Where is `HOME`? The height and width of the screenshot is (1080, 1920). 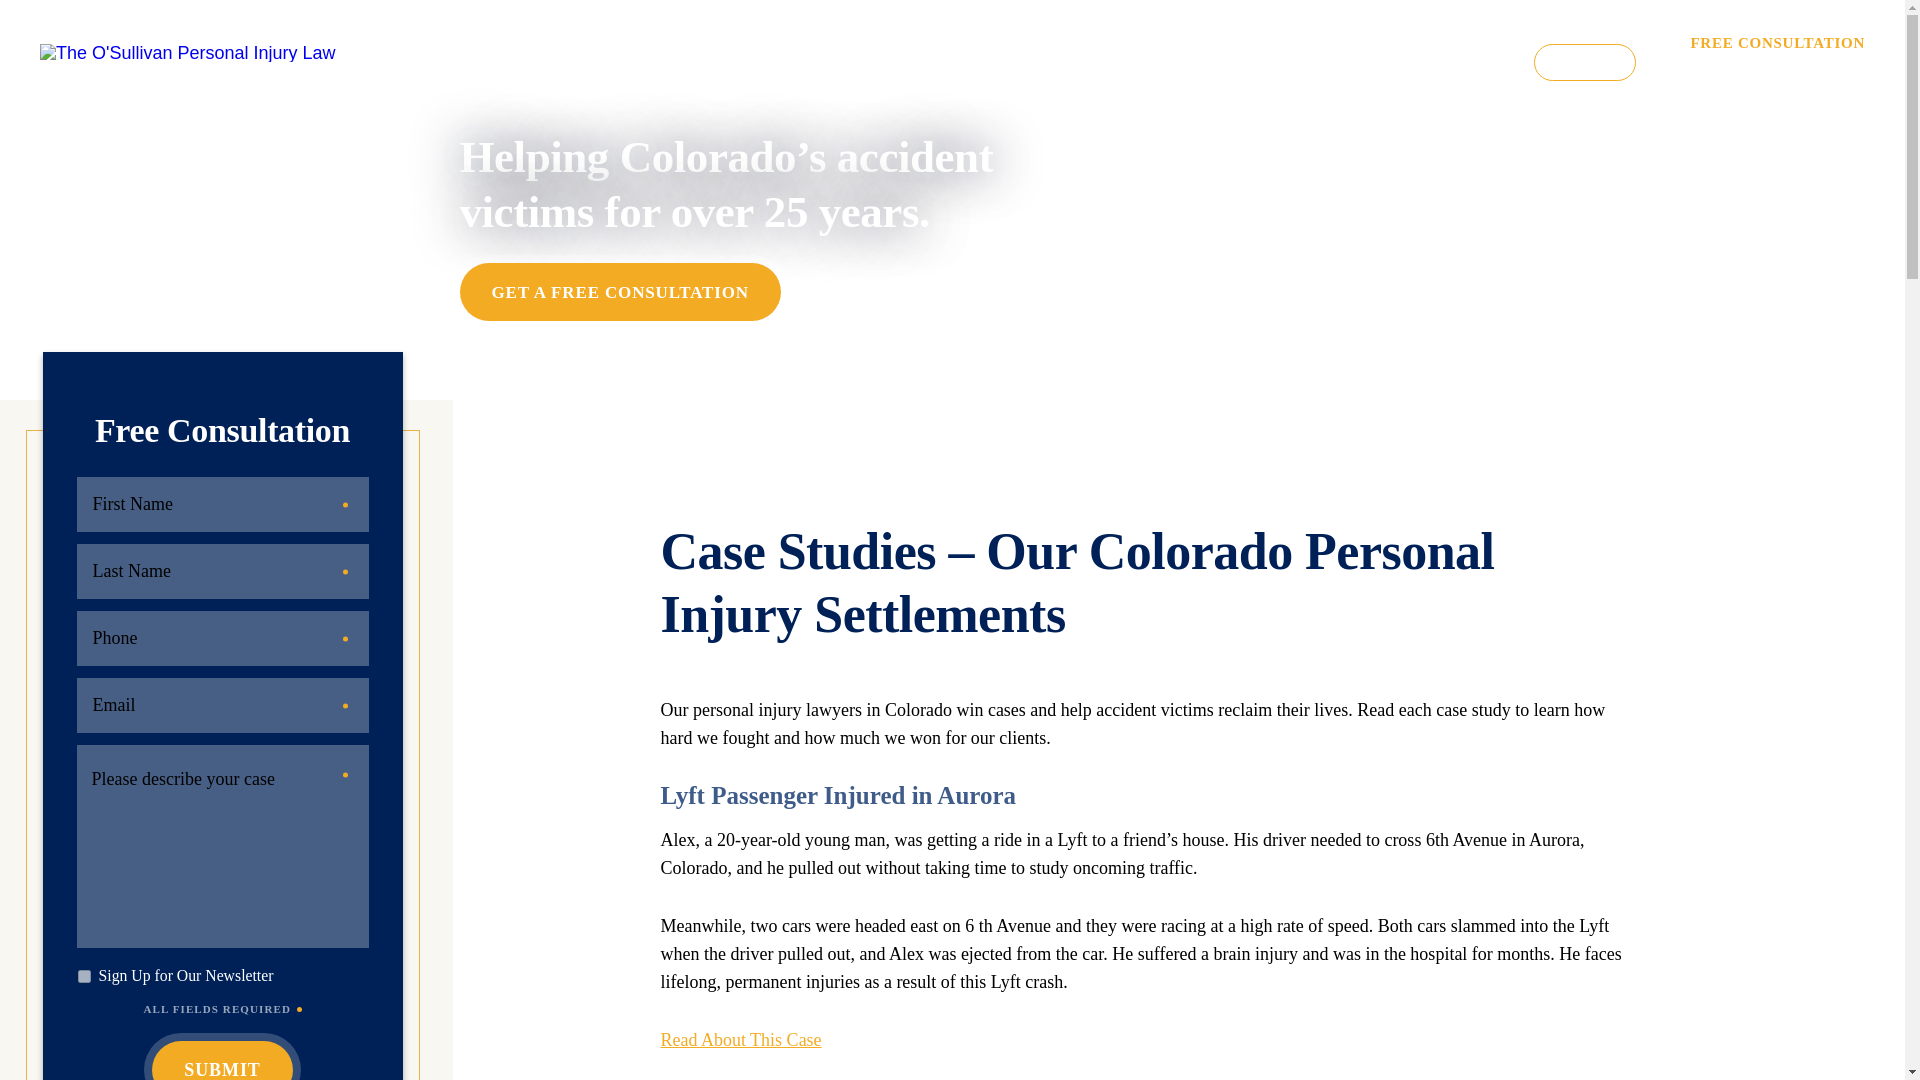
HOME is located at coordinates (607, 62).